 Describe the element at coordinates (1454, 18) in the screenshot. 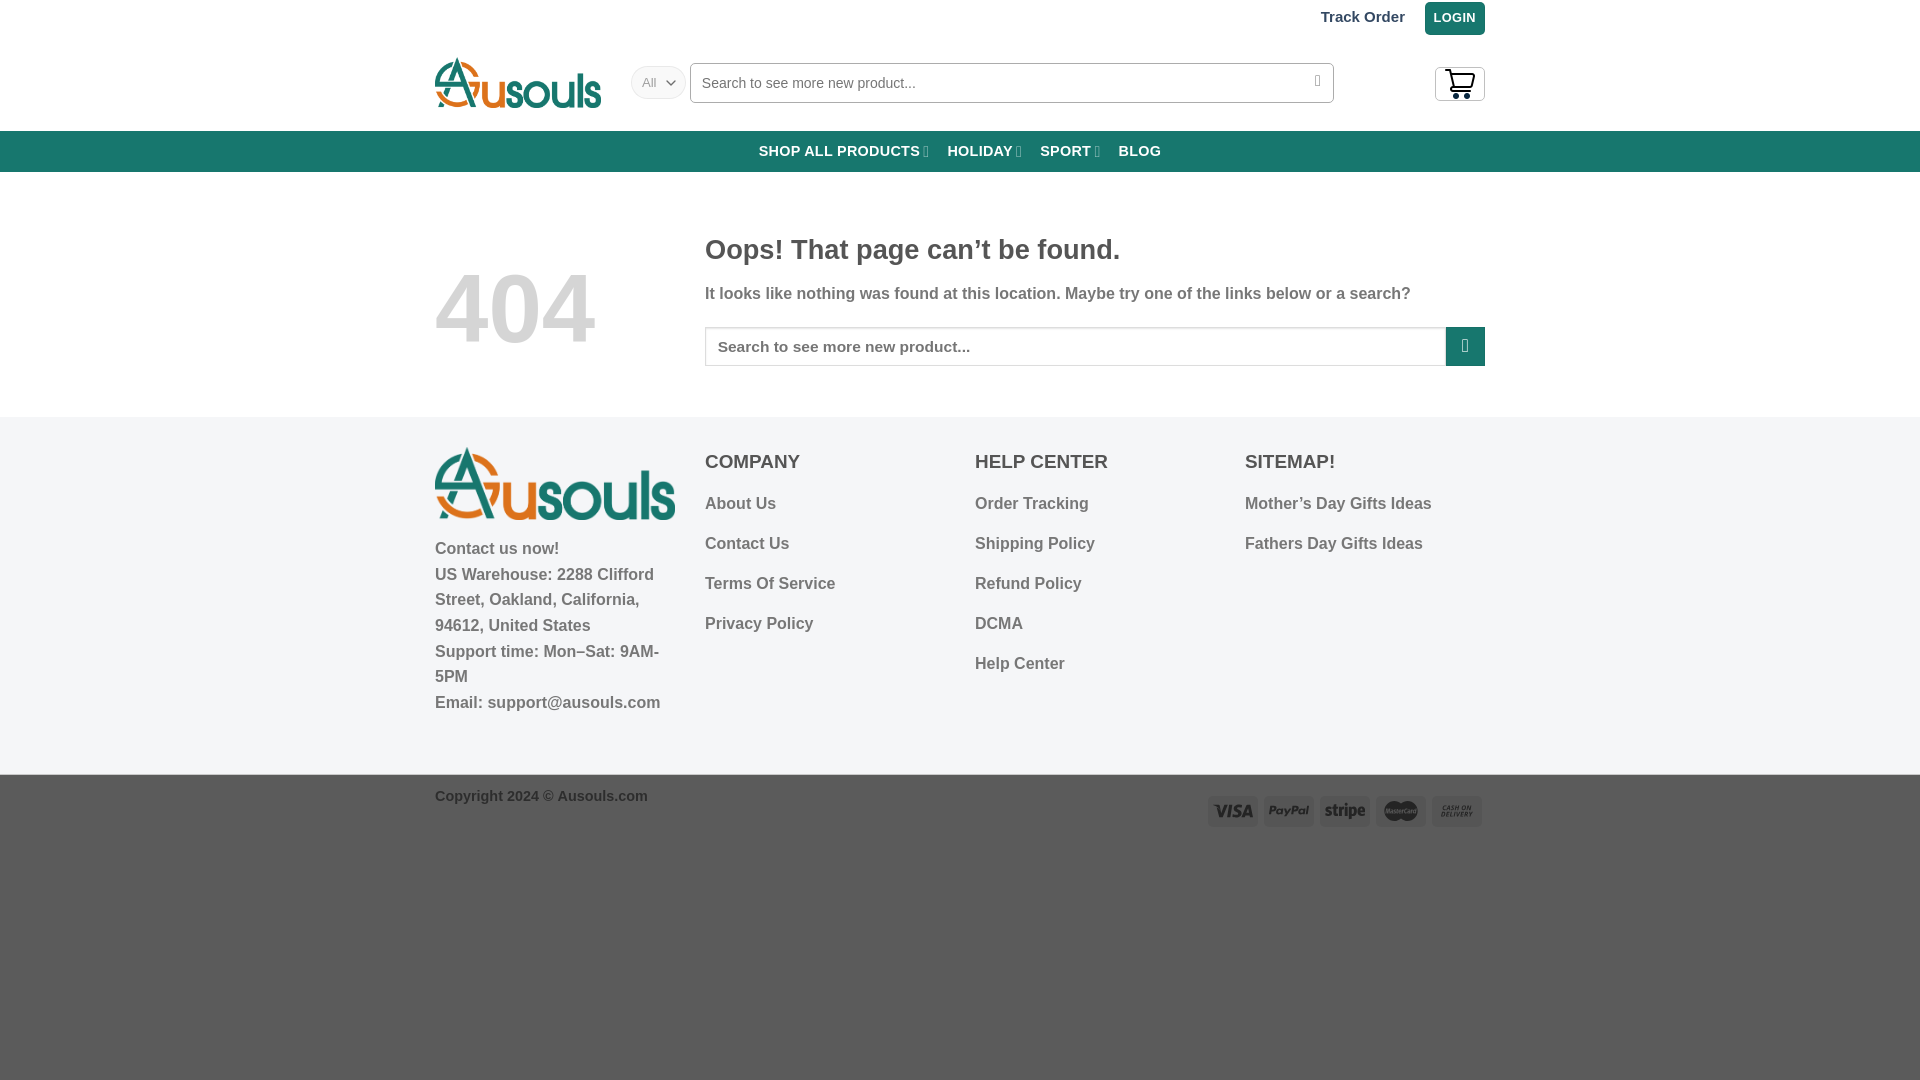

I see `LOGIN` at that location.